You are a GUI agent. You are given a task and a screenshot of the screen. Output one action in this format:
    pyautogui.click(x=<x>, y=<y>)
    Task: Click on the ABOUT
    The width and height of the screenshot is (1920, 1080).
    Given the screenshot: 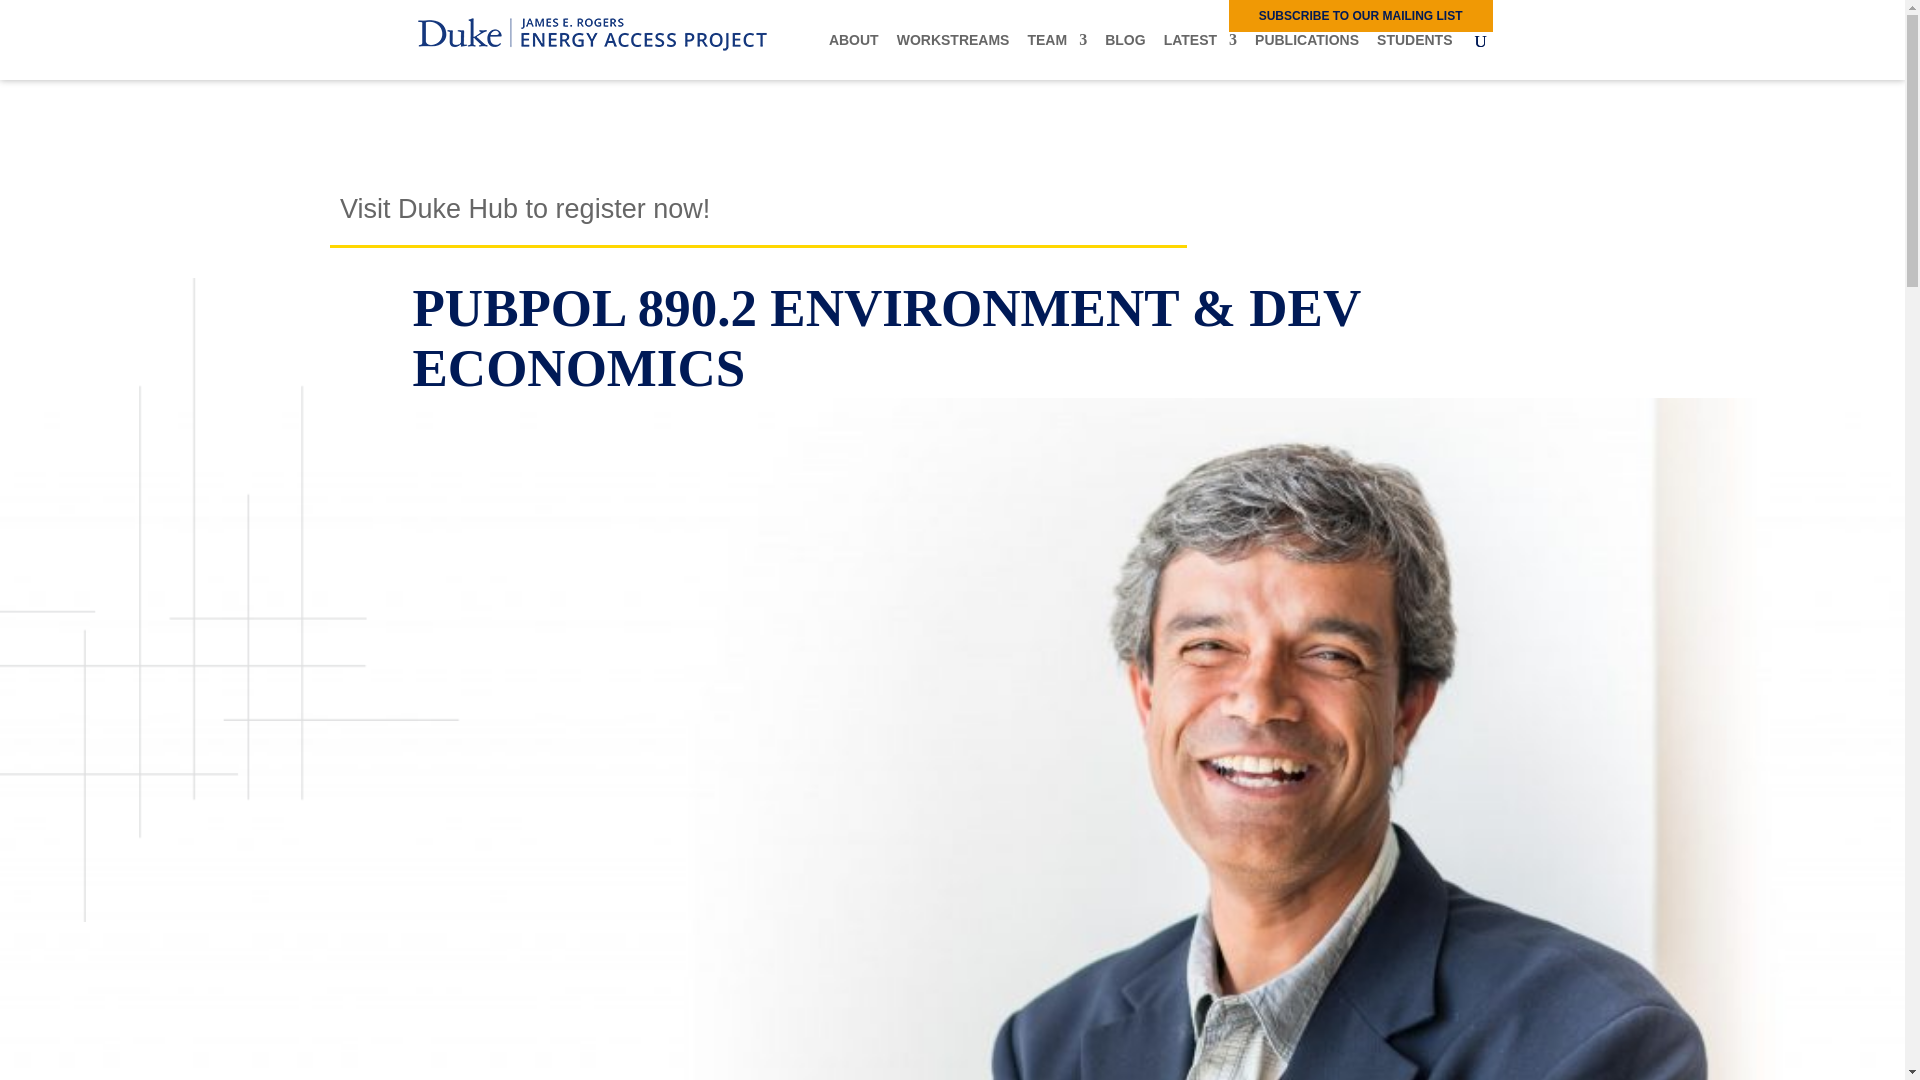 What is the action you would take?
    pyautogui.click(x=854, y=56)
    